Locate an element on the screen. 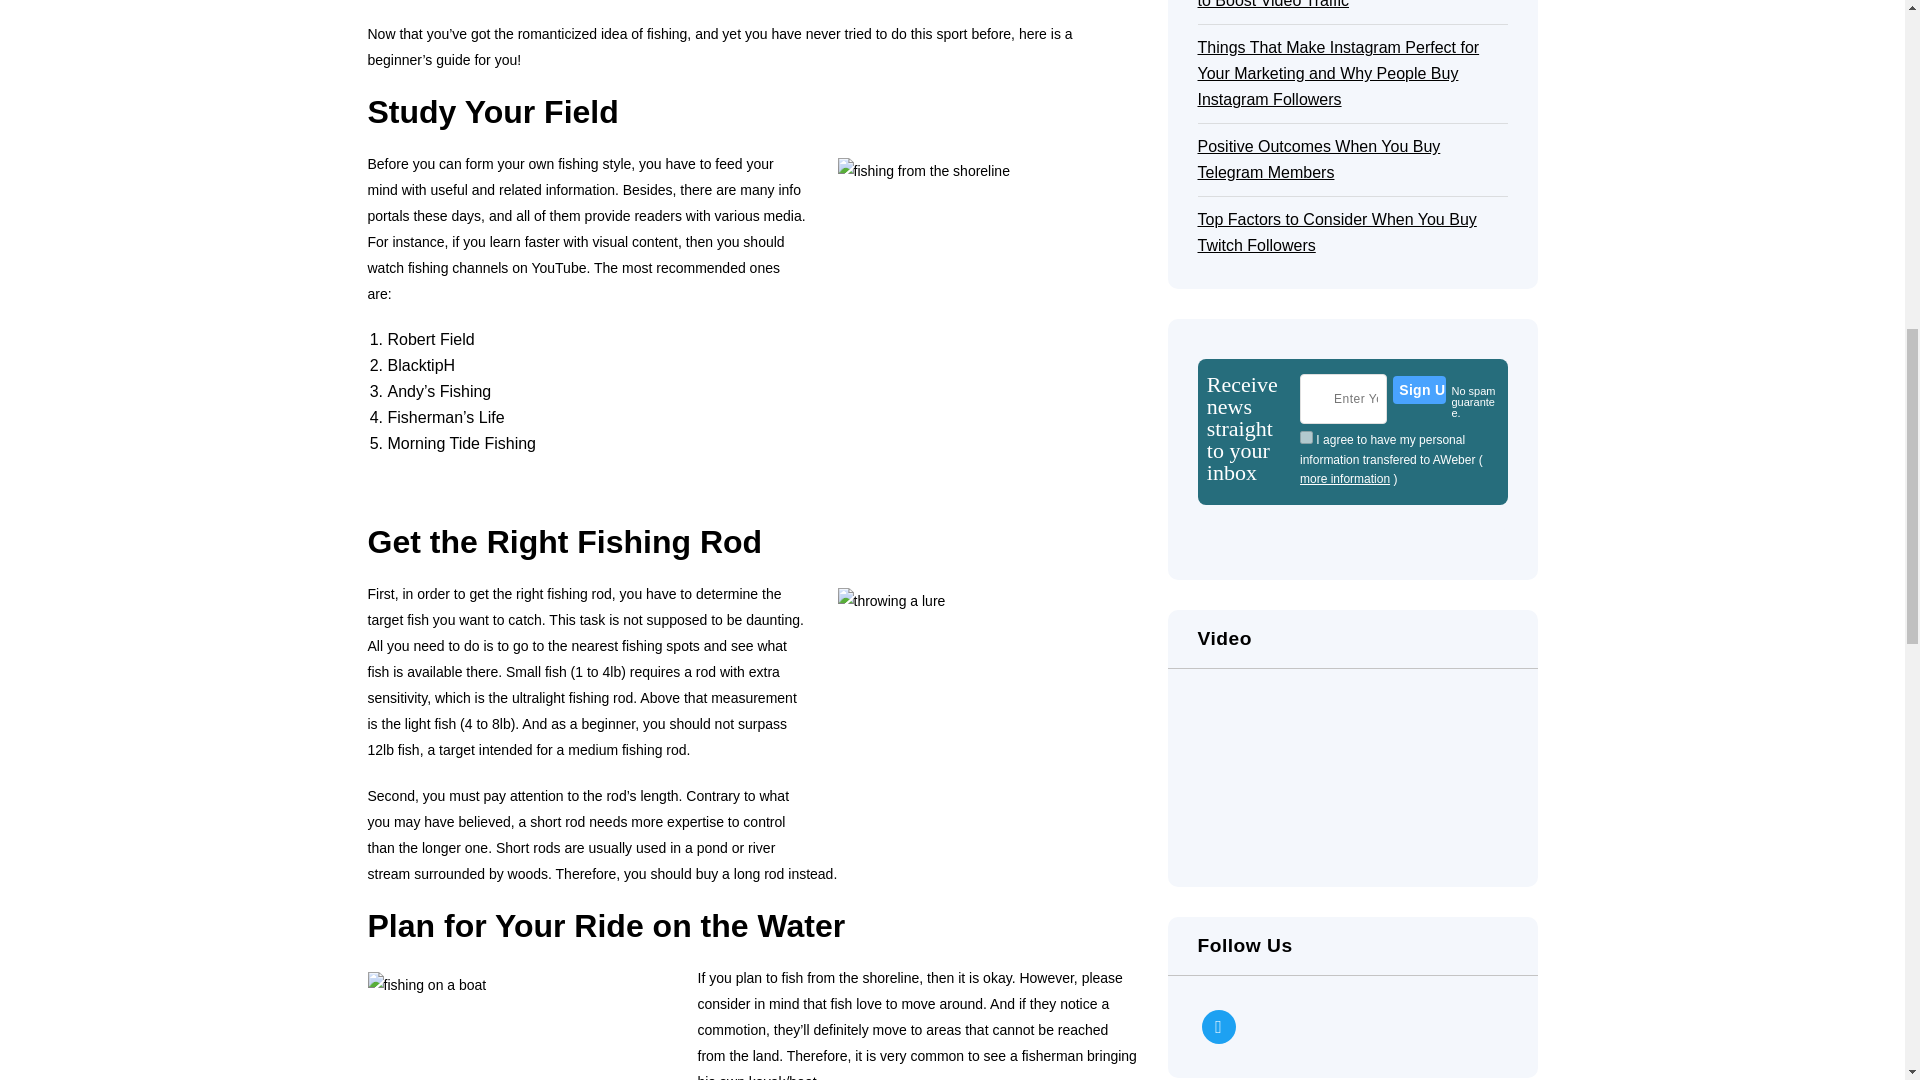 The height and width of the screenshot is (1080, 1920). Sign Up is located at coordinates (1419, 389).